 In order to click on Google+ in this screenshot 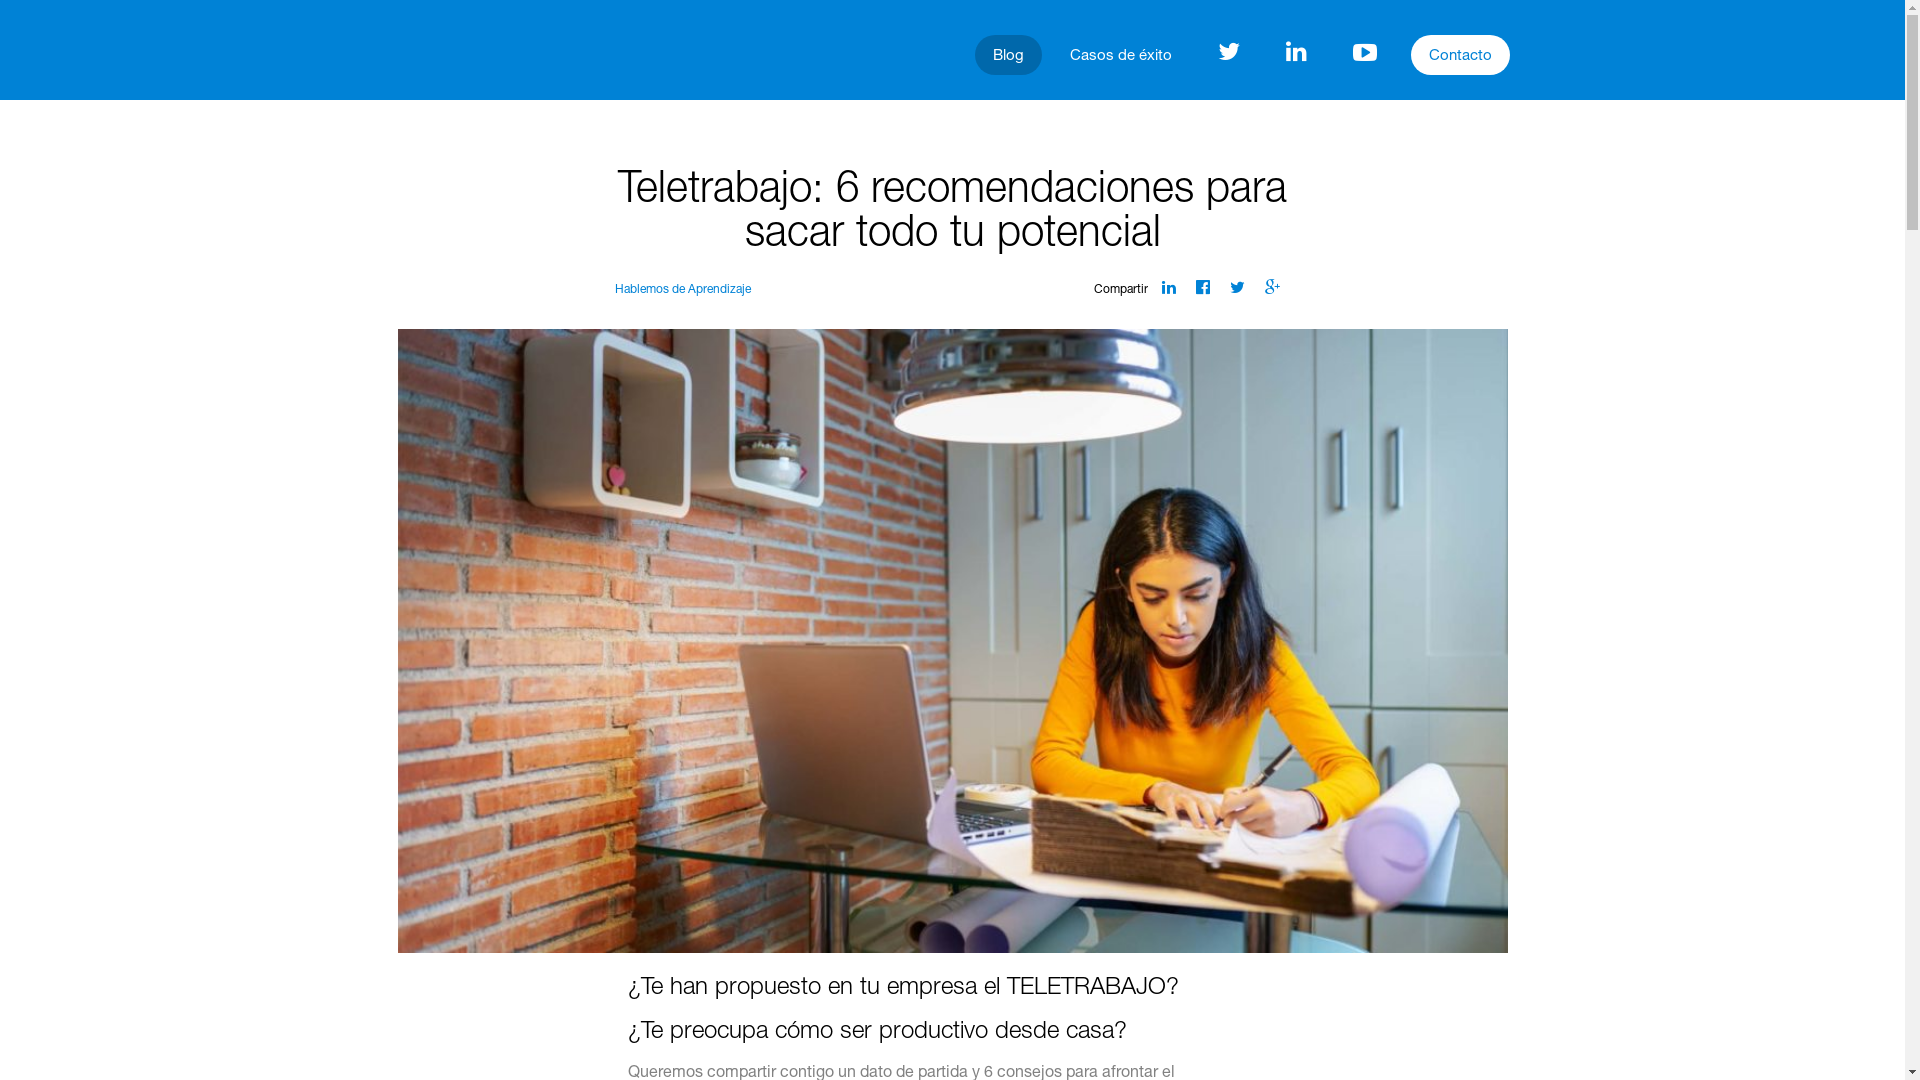, I will do `click(1272, 288)`.